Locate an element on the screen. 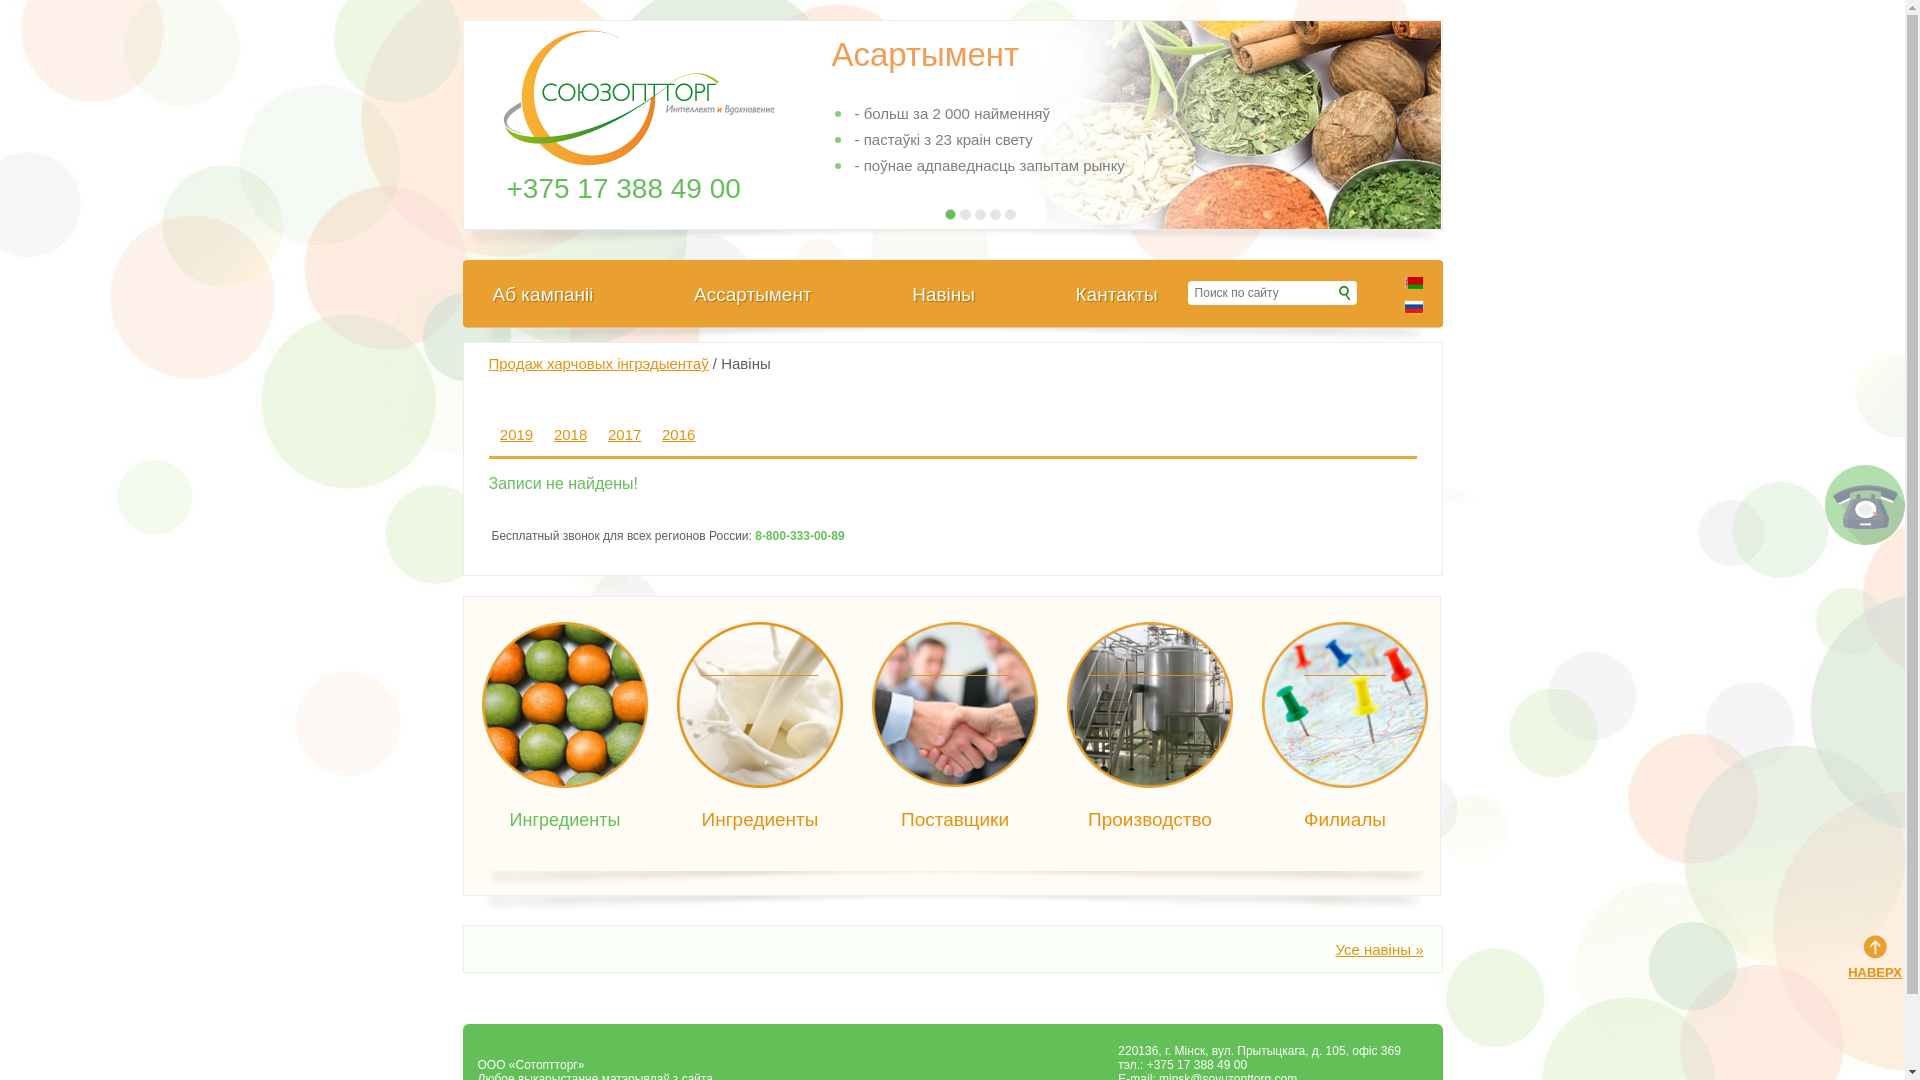 Image resolution: width=1920 pixels, height=1080 pixels. 8-800-333-00-89 is located at coordinates (810, 536).